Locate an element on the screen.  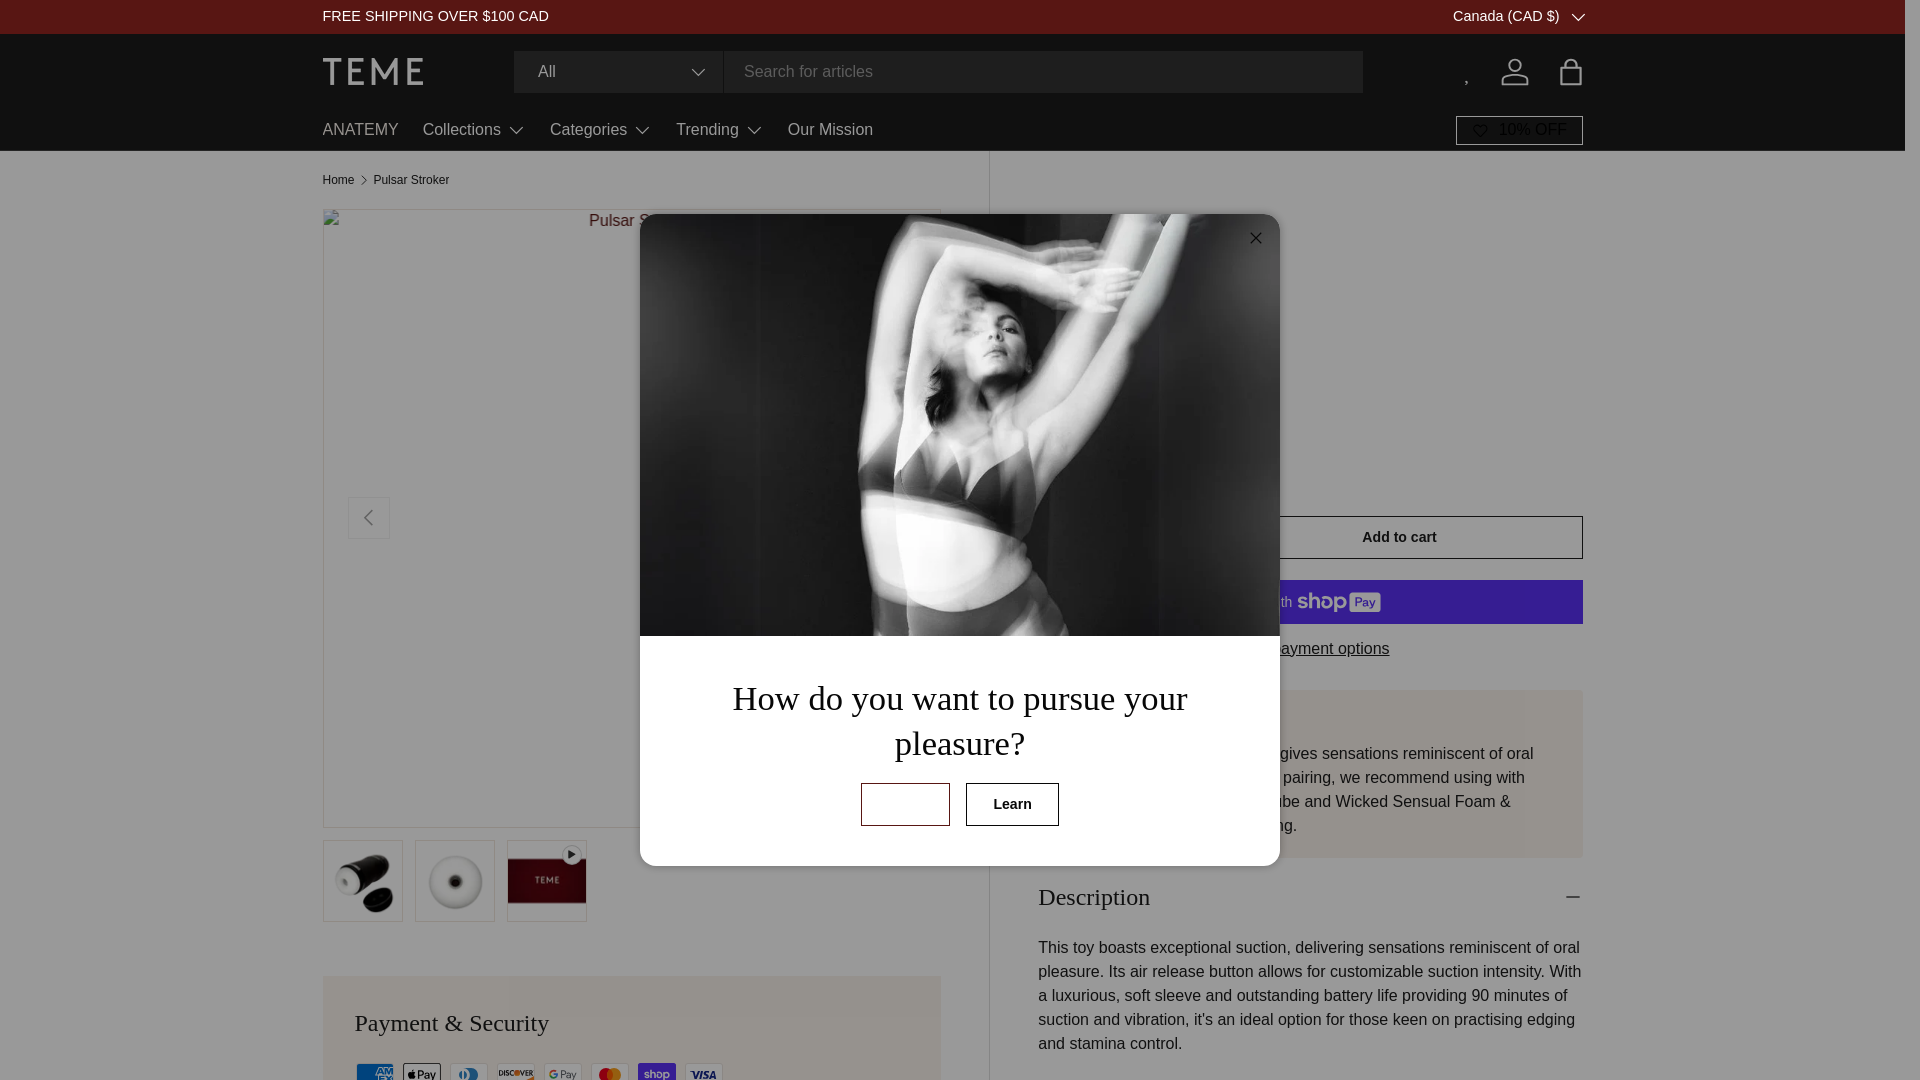
Skip to content is located at coordinates (90, 28).